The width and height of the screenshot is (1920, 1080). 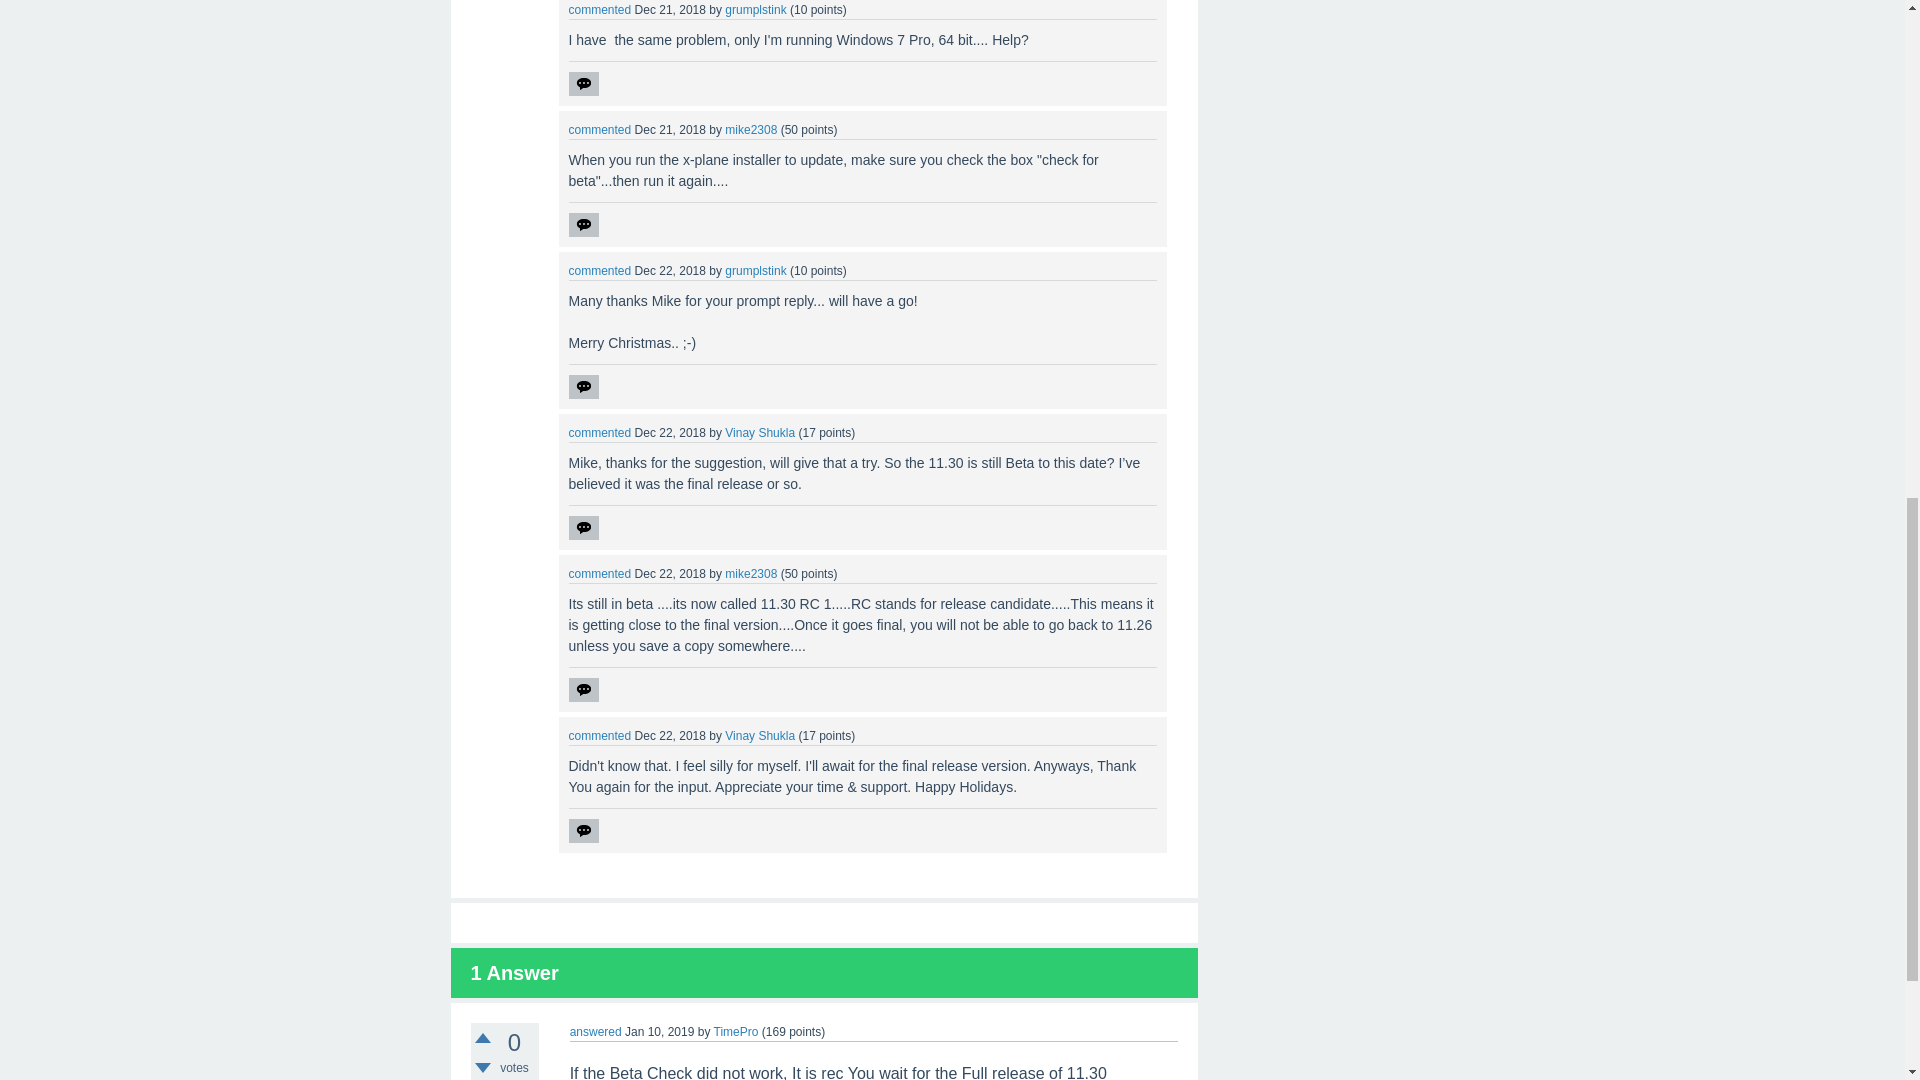 I want to click on Reply to this comment, so click(x=582, y=84).